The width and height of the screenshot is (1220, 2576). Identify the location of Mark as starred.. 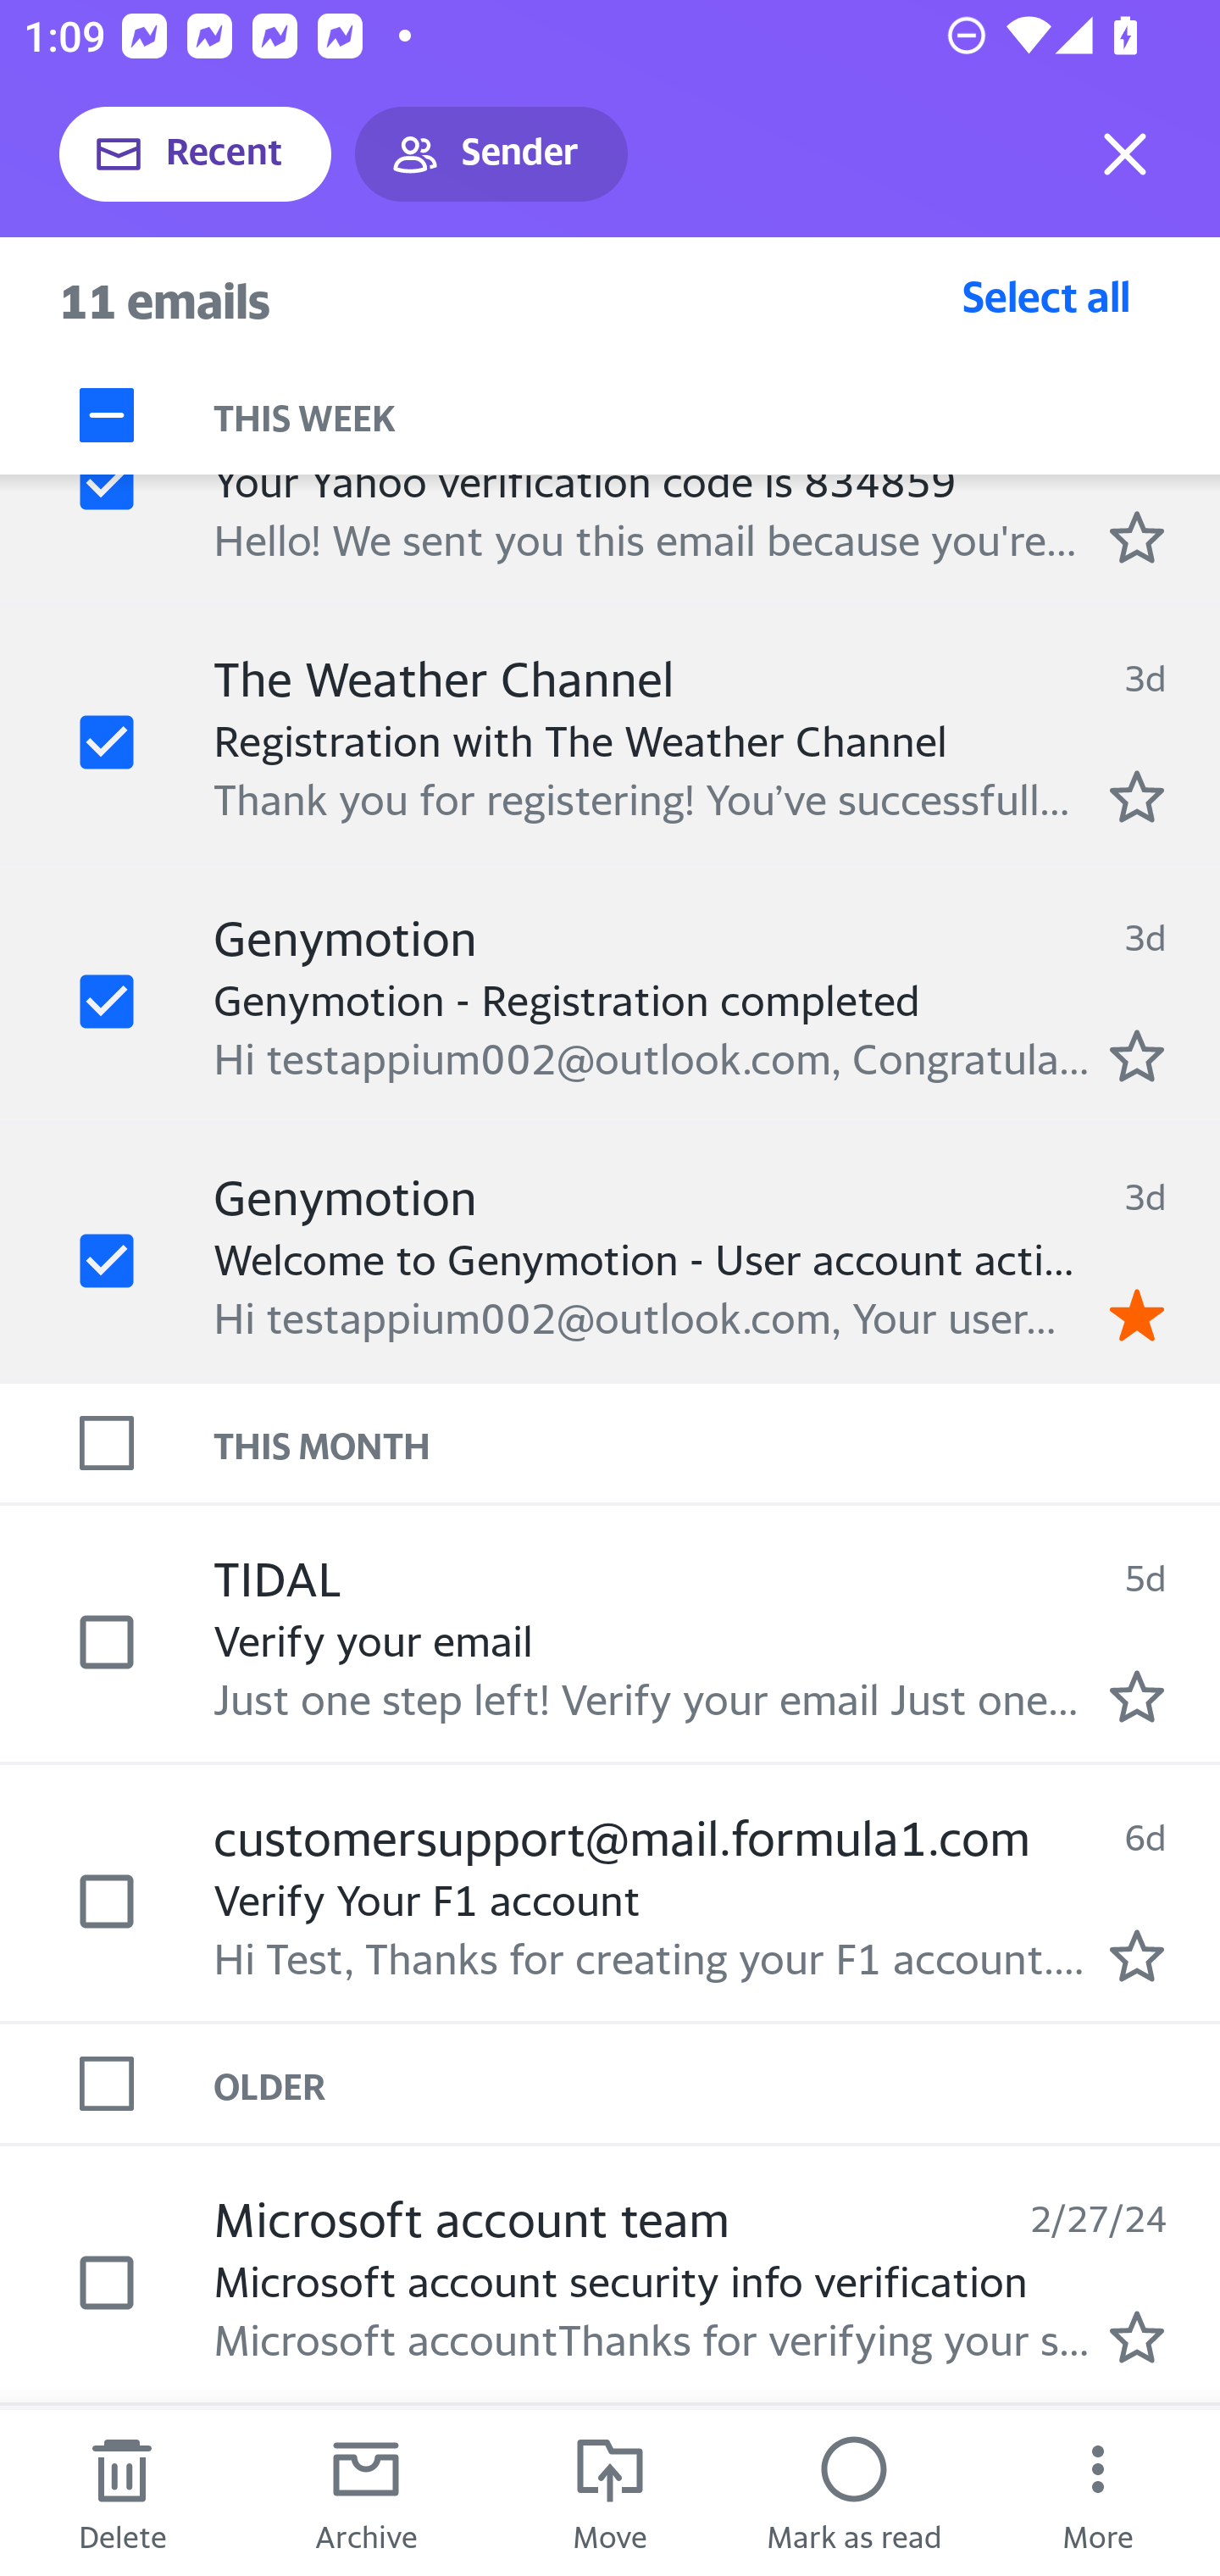
(1137, 1054).